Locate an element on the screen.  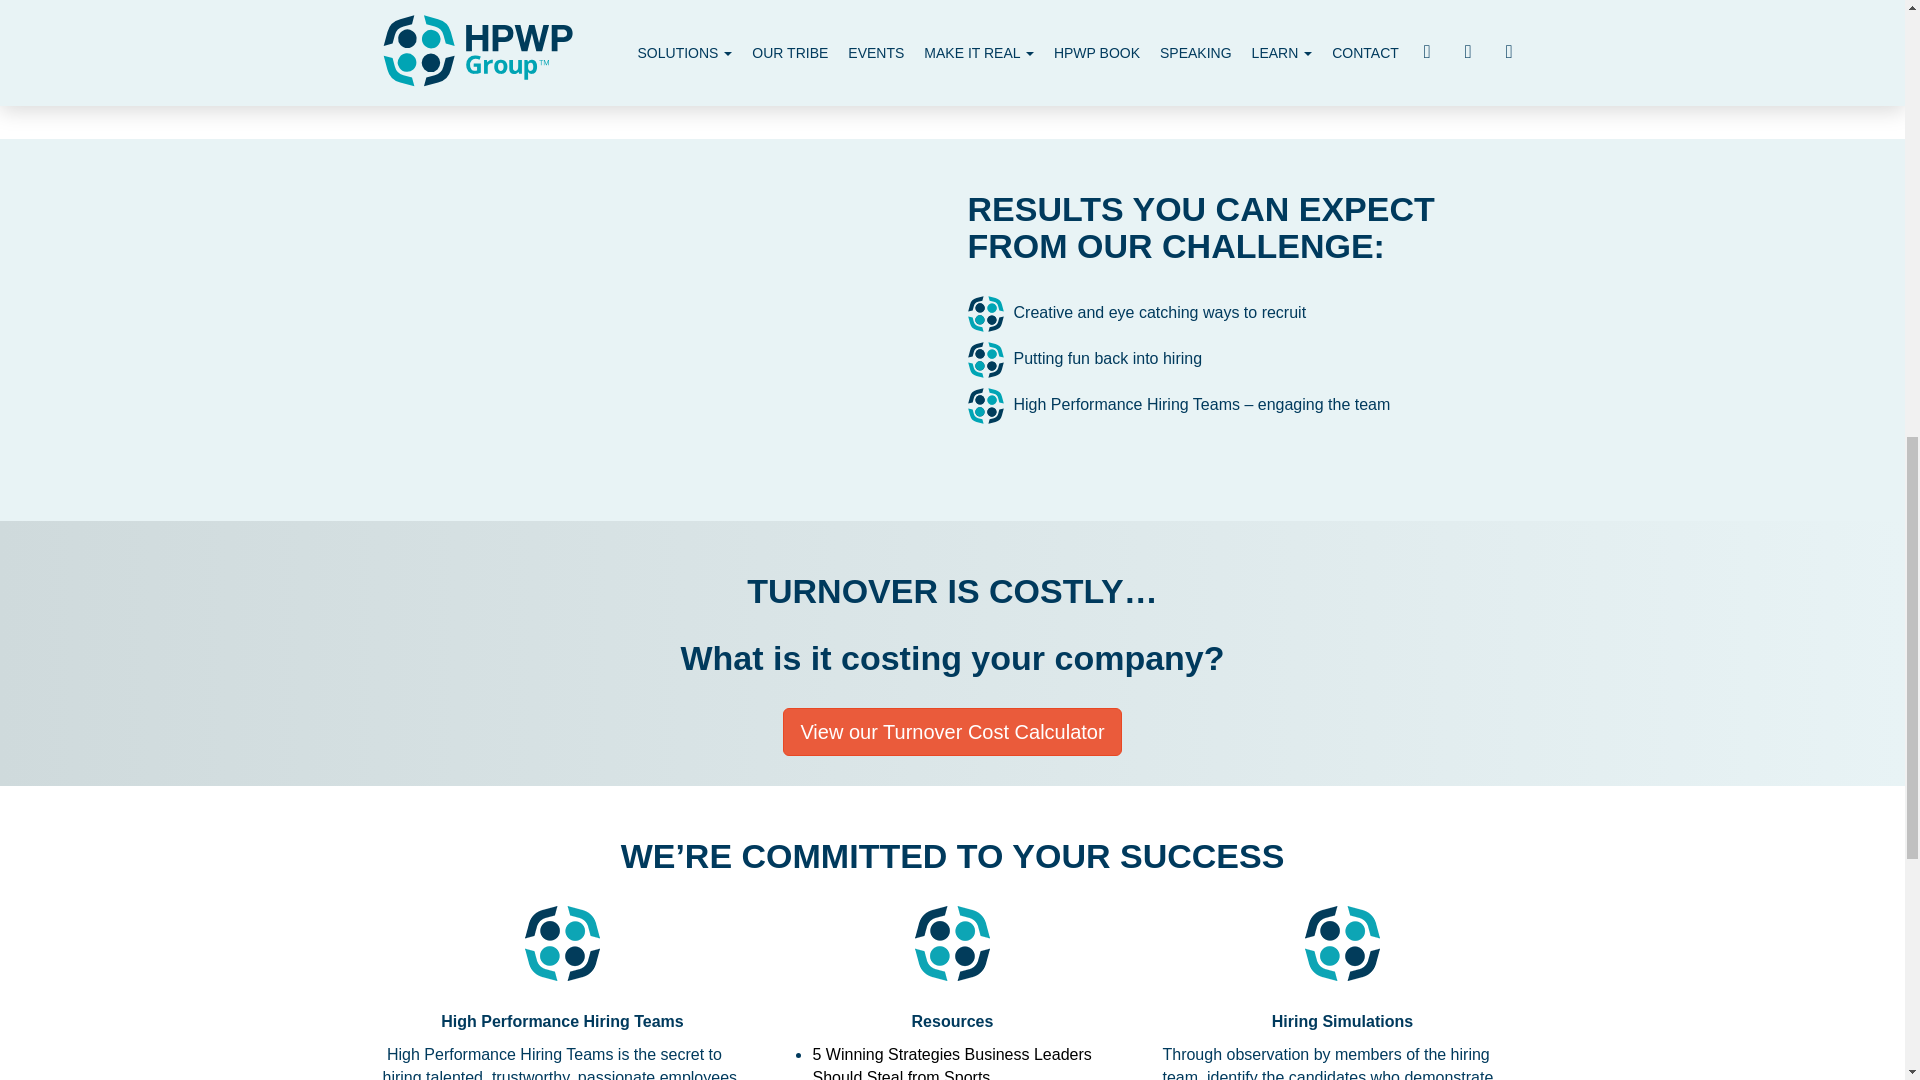
Register now! is located at coordinates (659, 50).